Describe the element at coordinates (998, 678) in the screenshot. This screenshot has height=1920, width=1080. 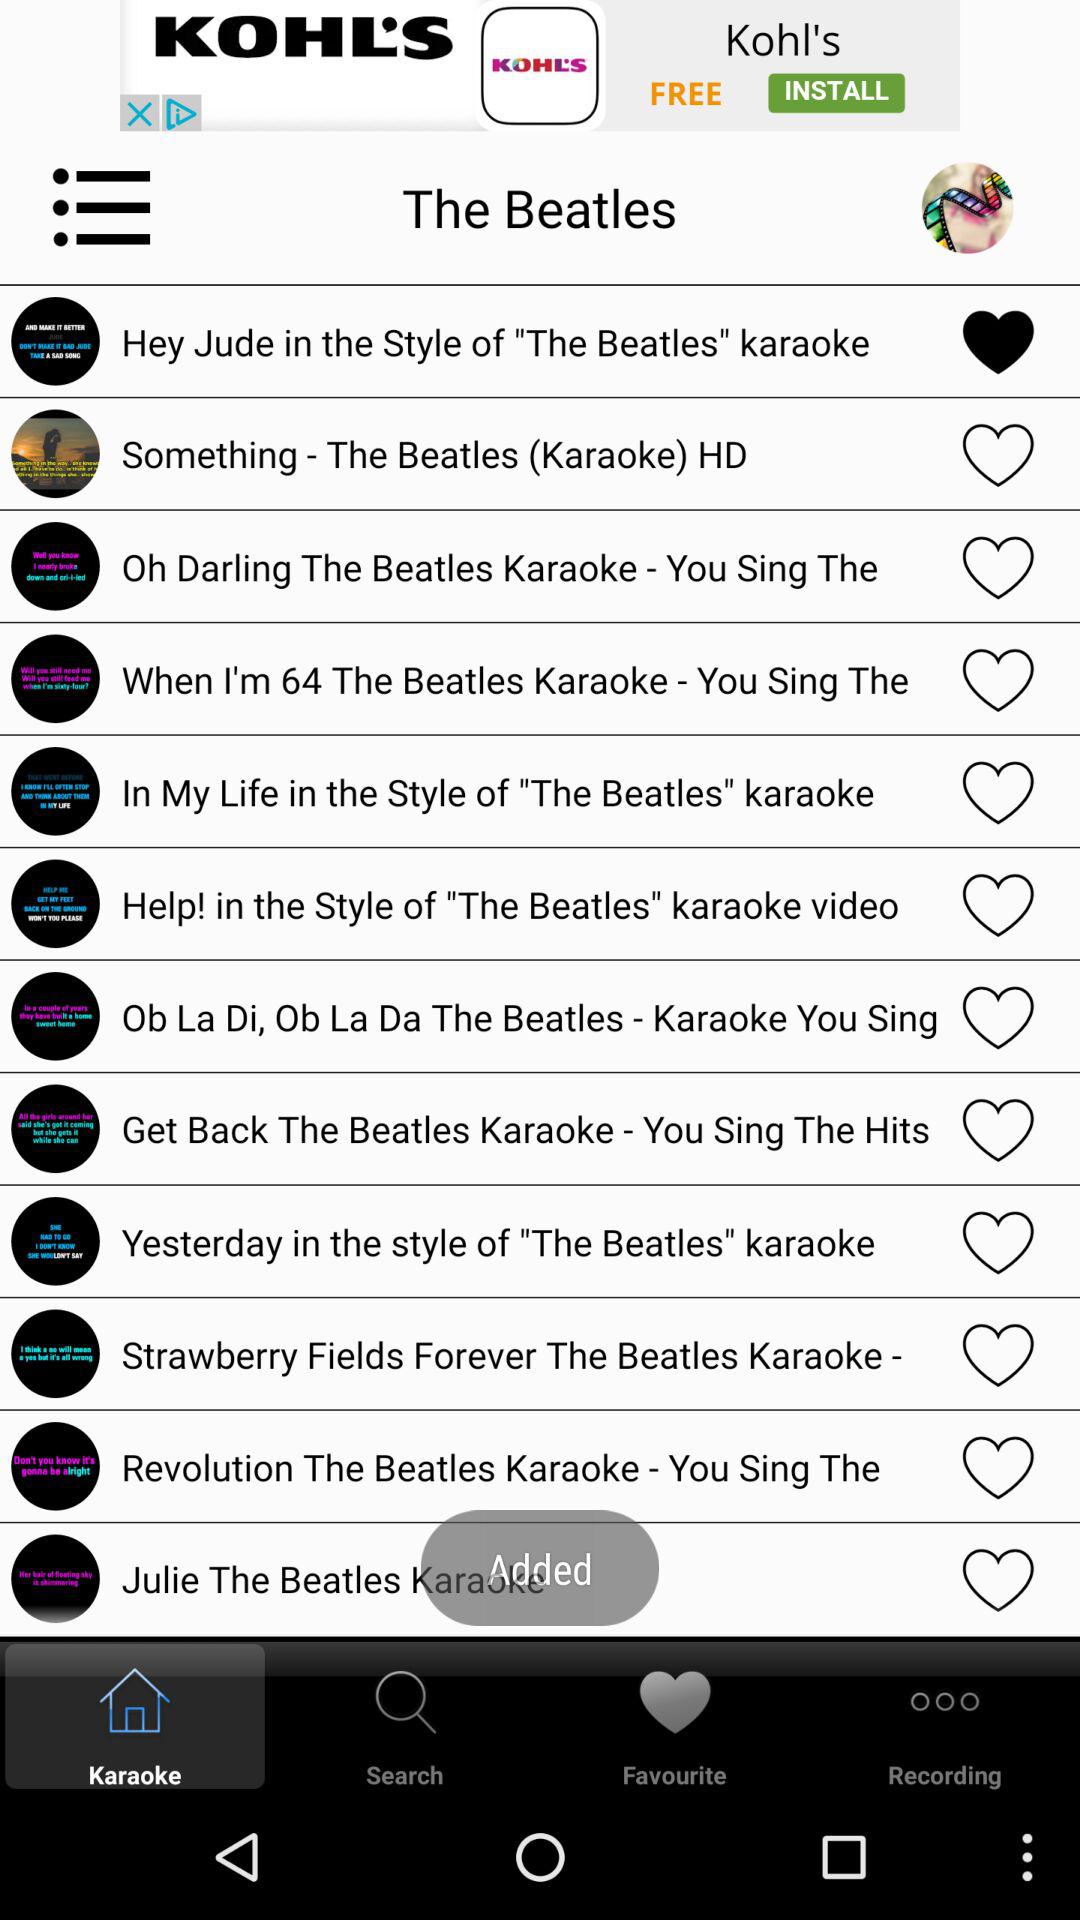
I see `add to favourites` at that location.